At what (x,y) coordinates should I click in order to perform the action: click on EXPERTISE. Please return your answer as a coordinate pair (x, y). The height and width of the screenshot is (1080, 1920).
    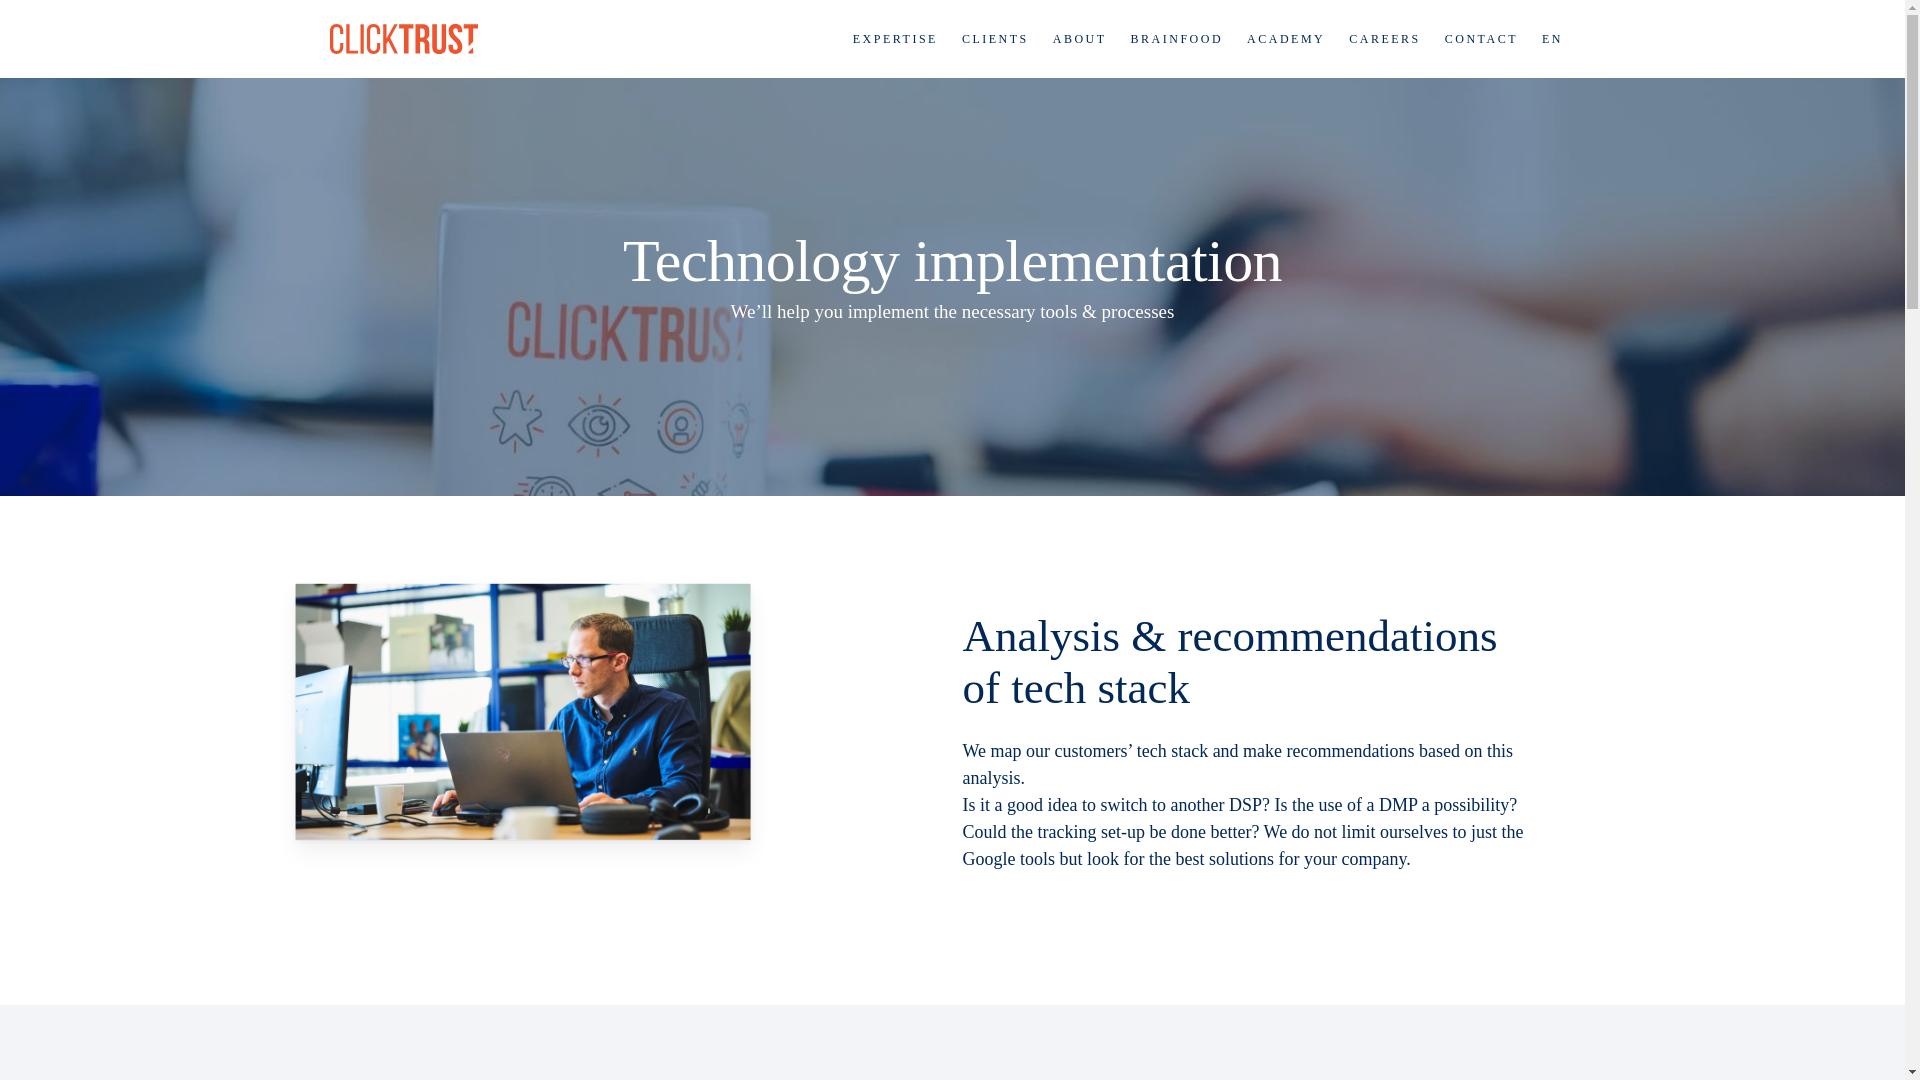
    Looking at the image, I should click on (895, 38).